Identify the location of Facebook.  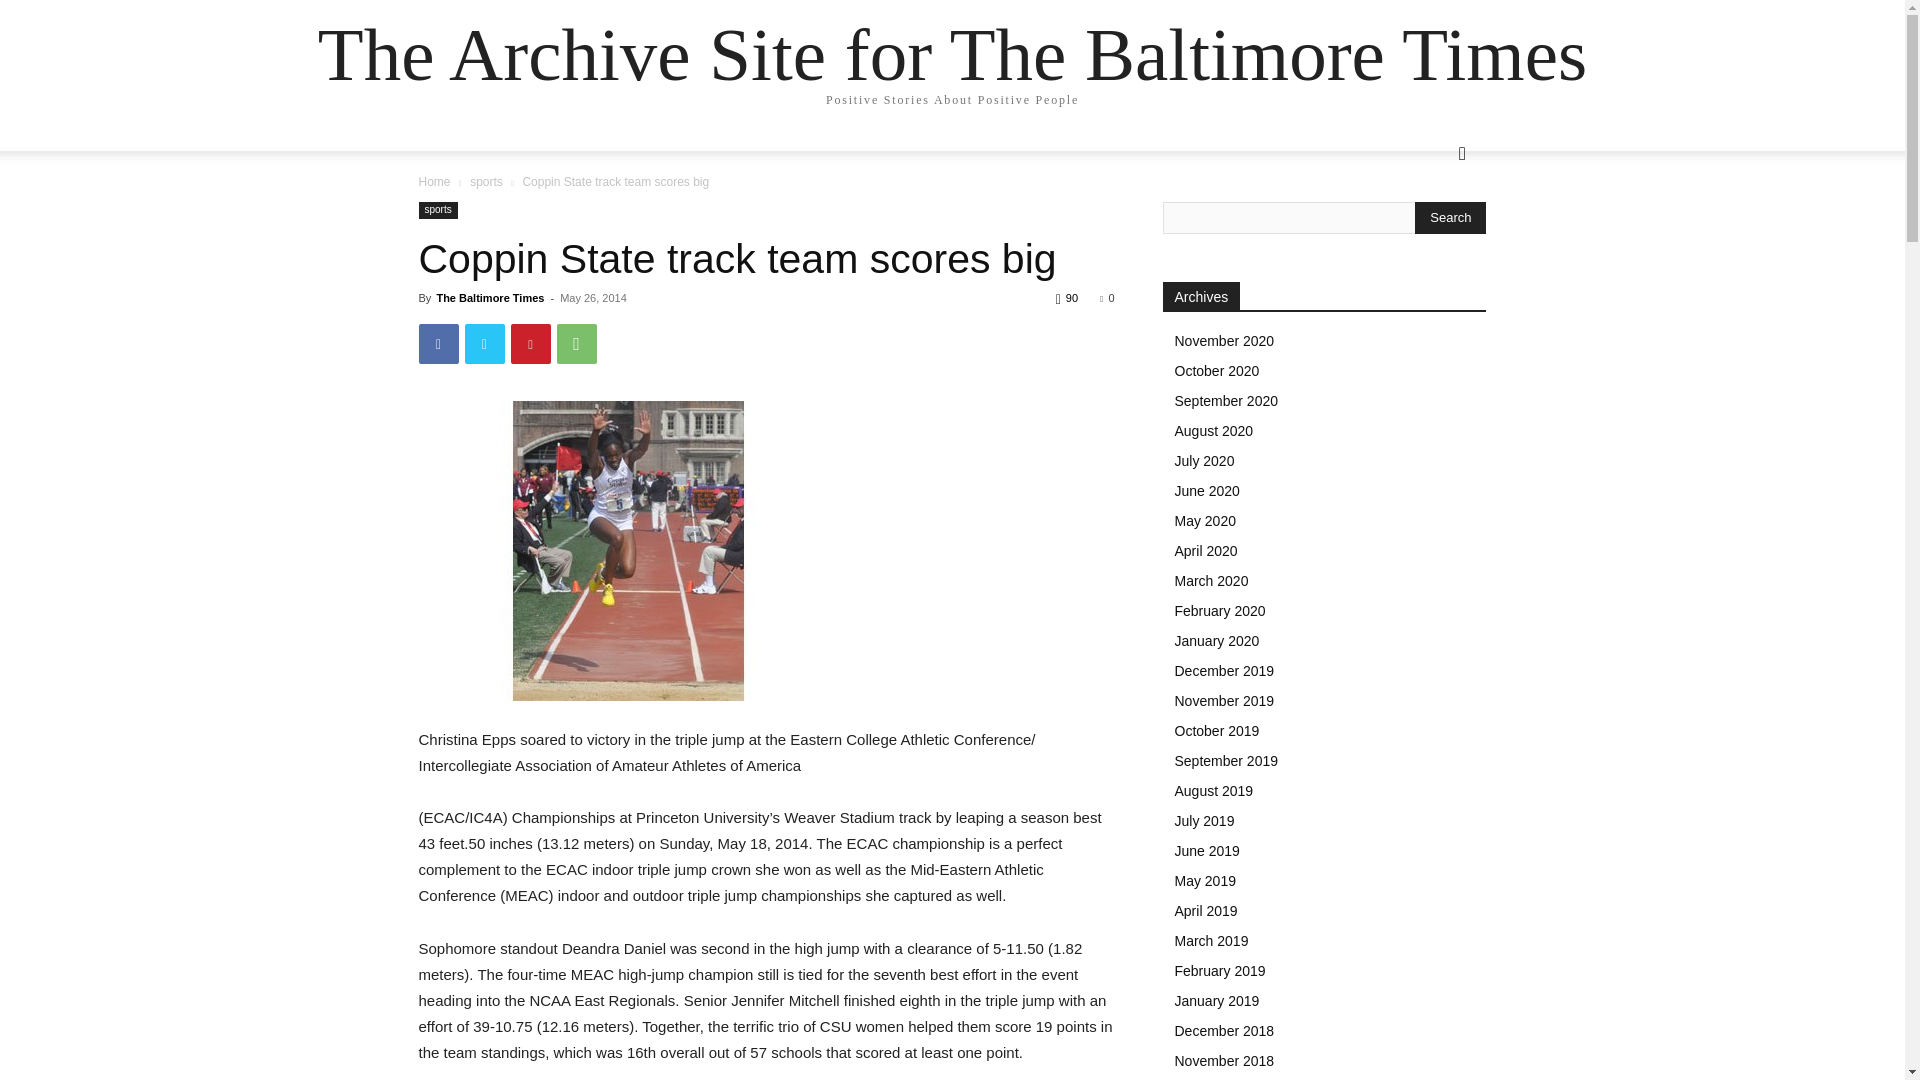
(438, 344).